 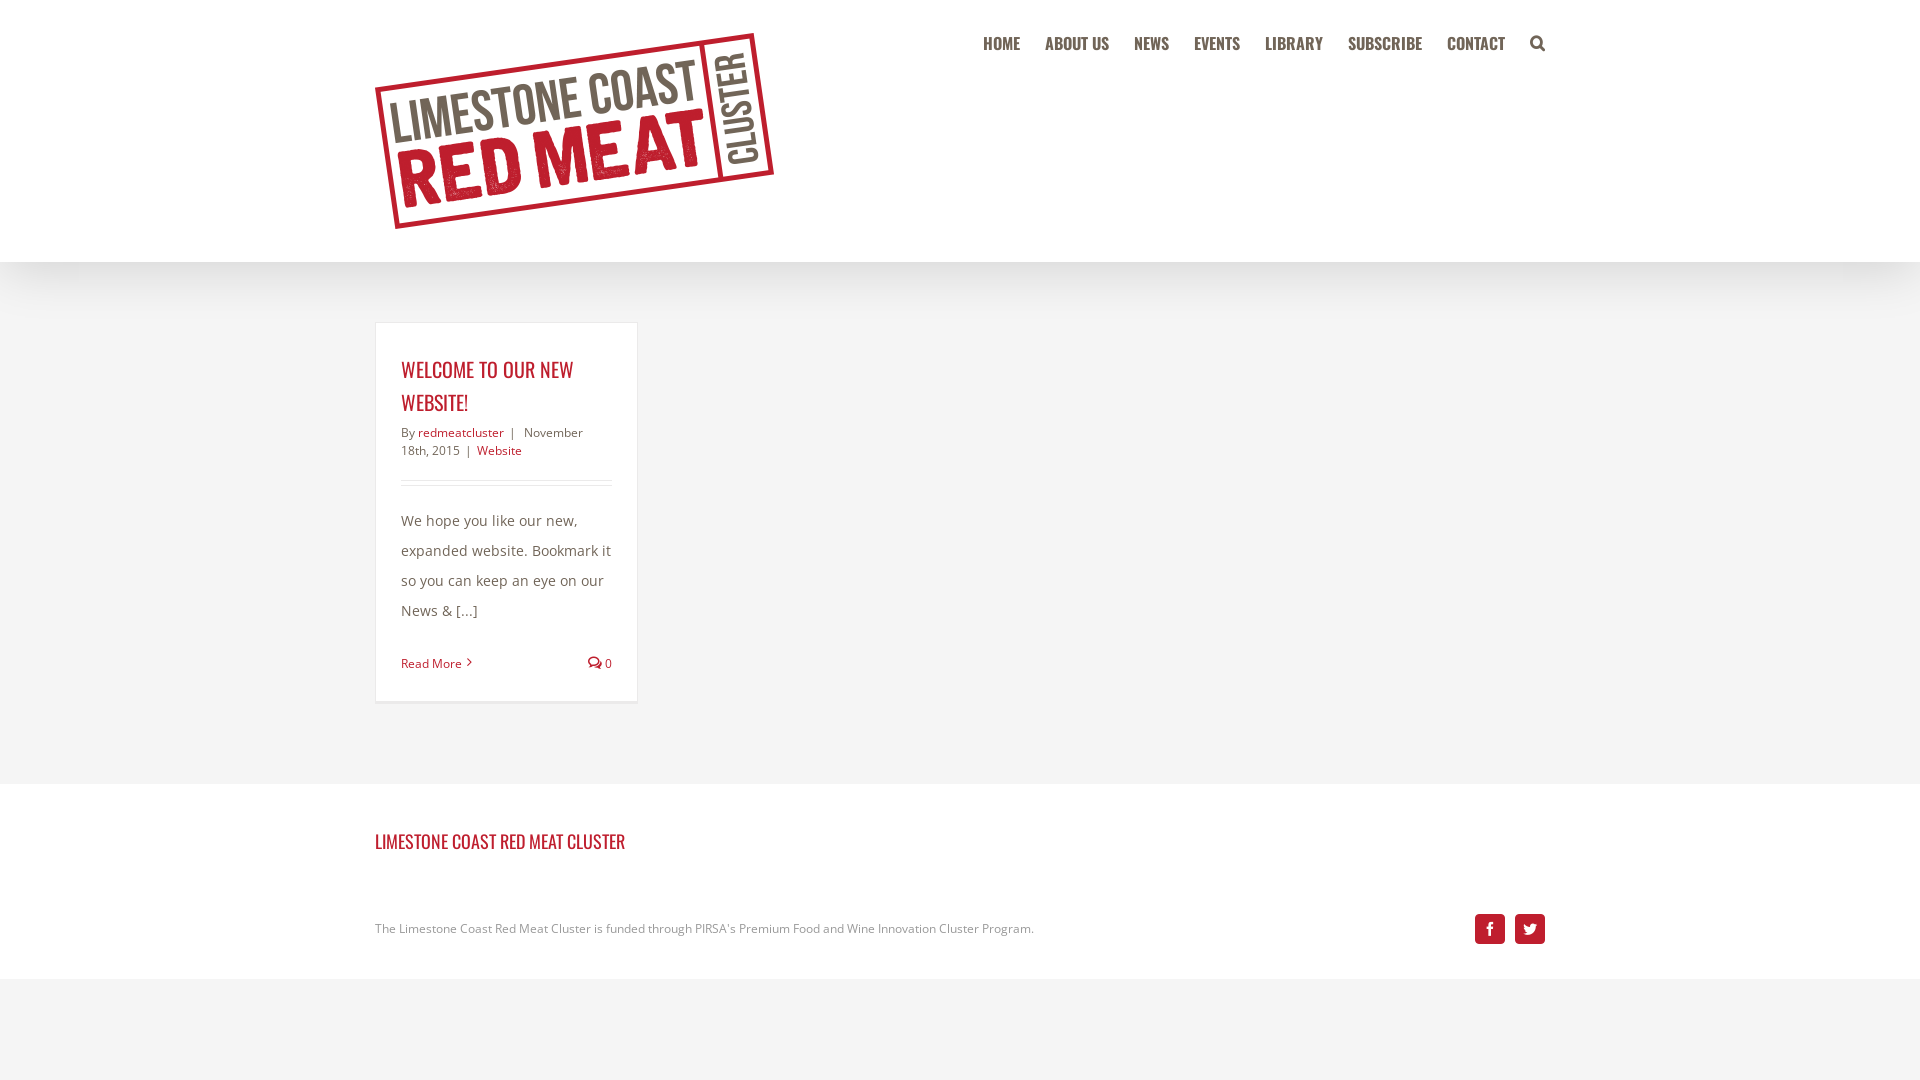 I want to click on WELCOME TO OUR NEW WEBSITE!, so click(x=488, y=386).